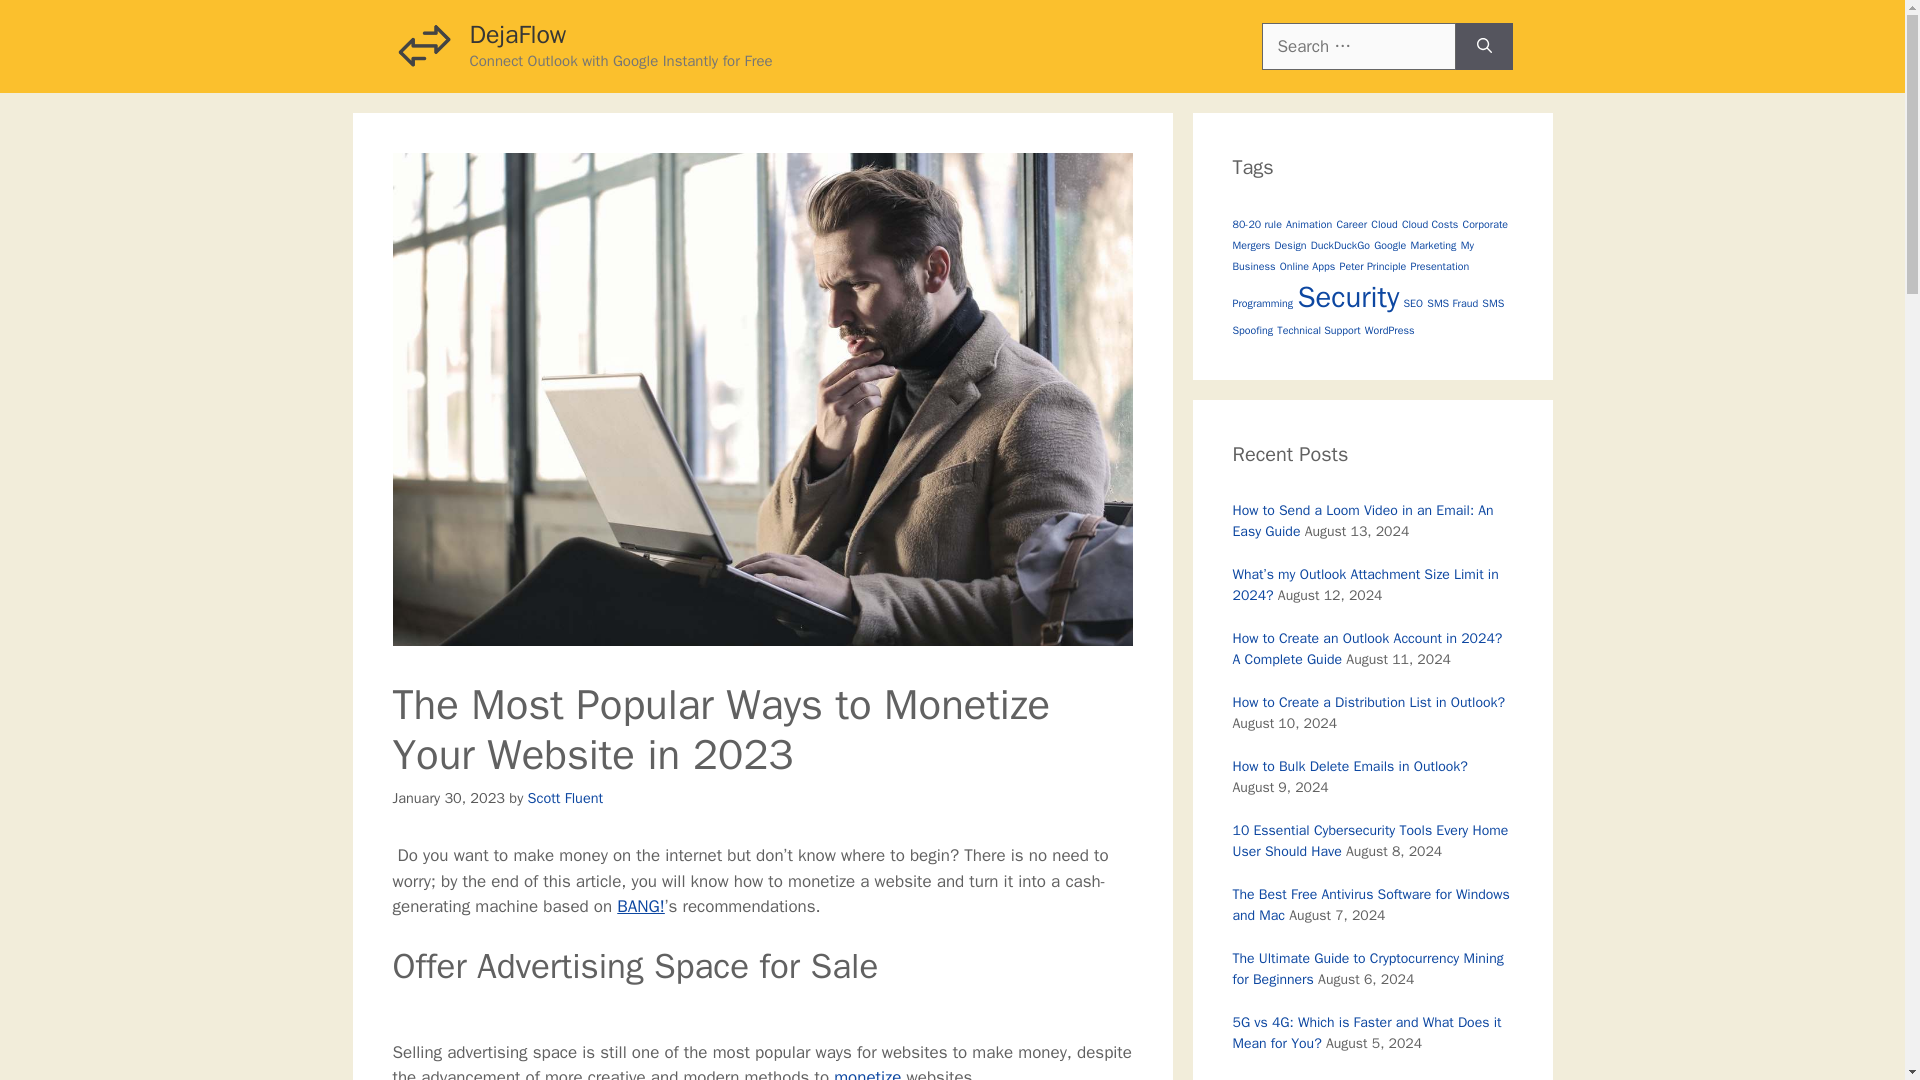 This screenshot has height=1080, width=1920. What do you see at coordinates (1438, 266) in the screenshot?
I see `Presentation` at bounding box center [1438, 266].